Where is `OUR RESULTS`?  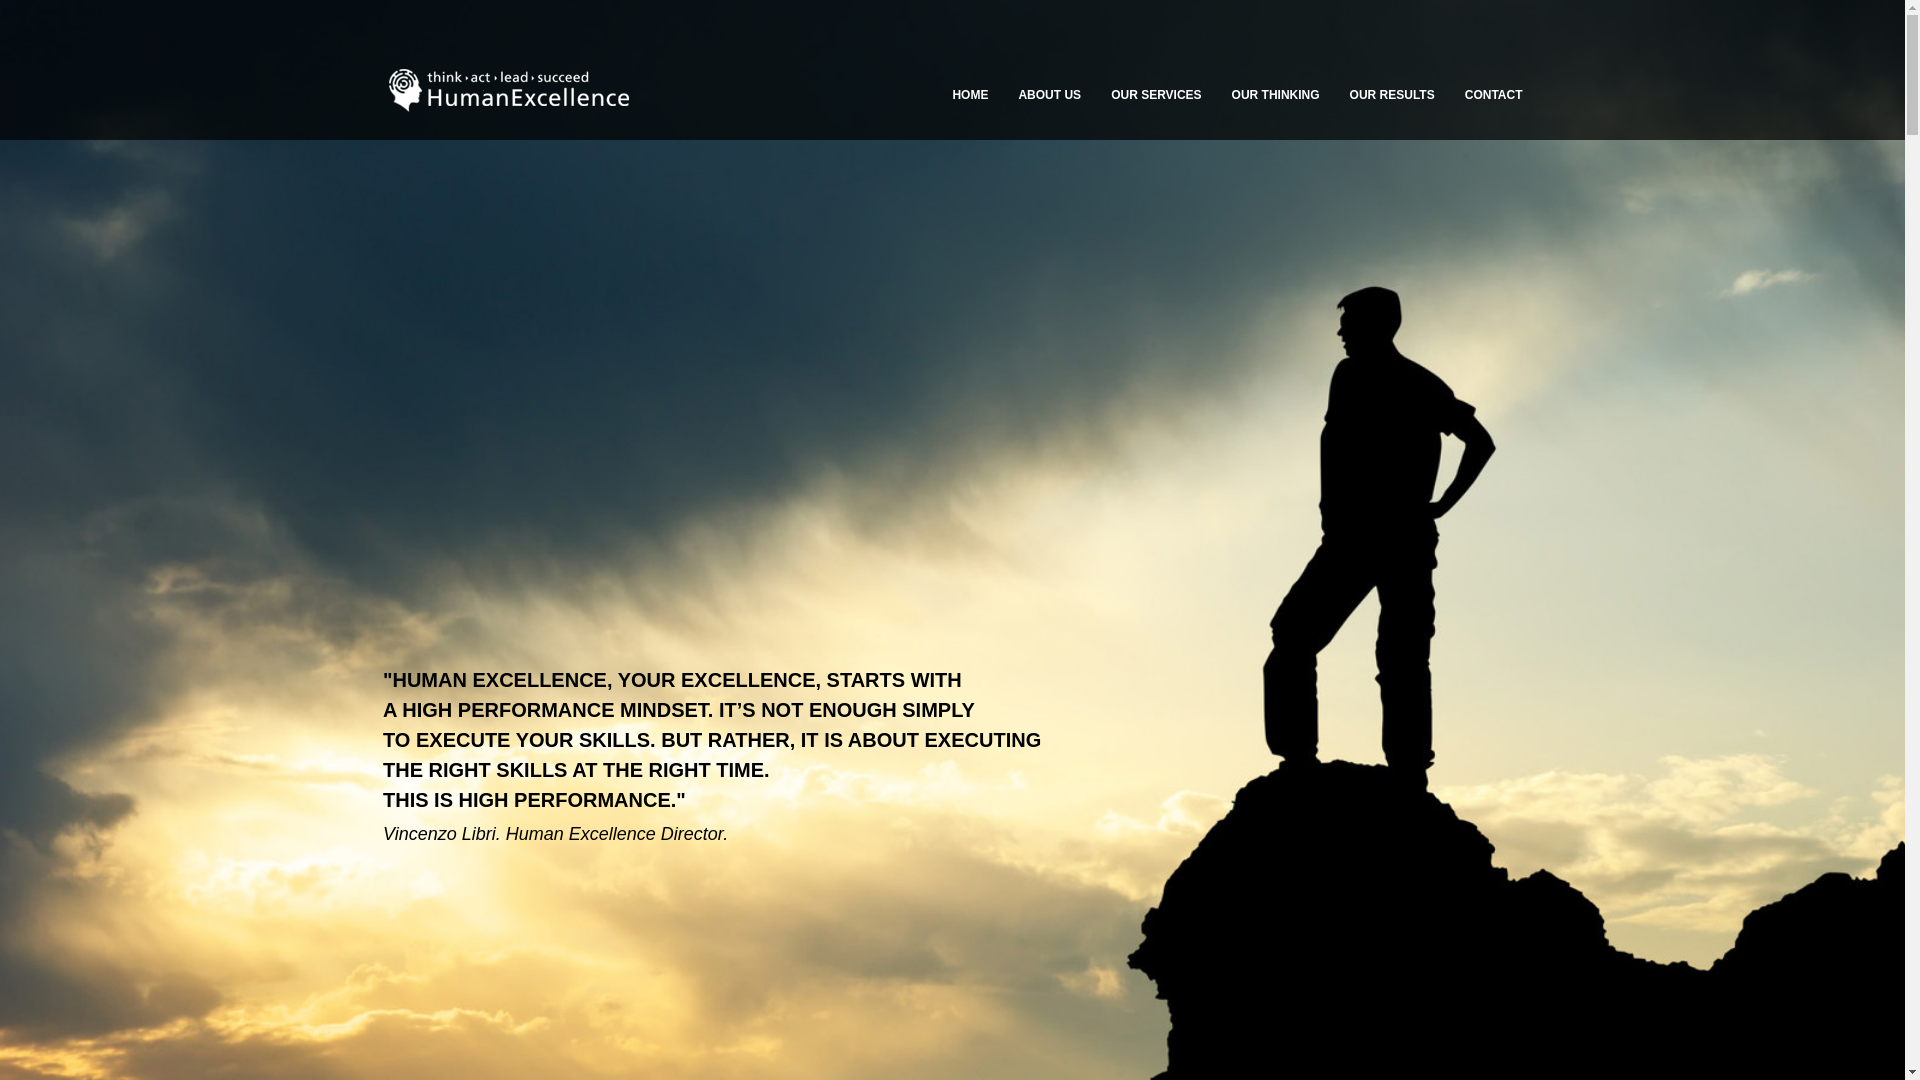 OUR RESULTS is located at coordinates (1392, 95).